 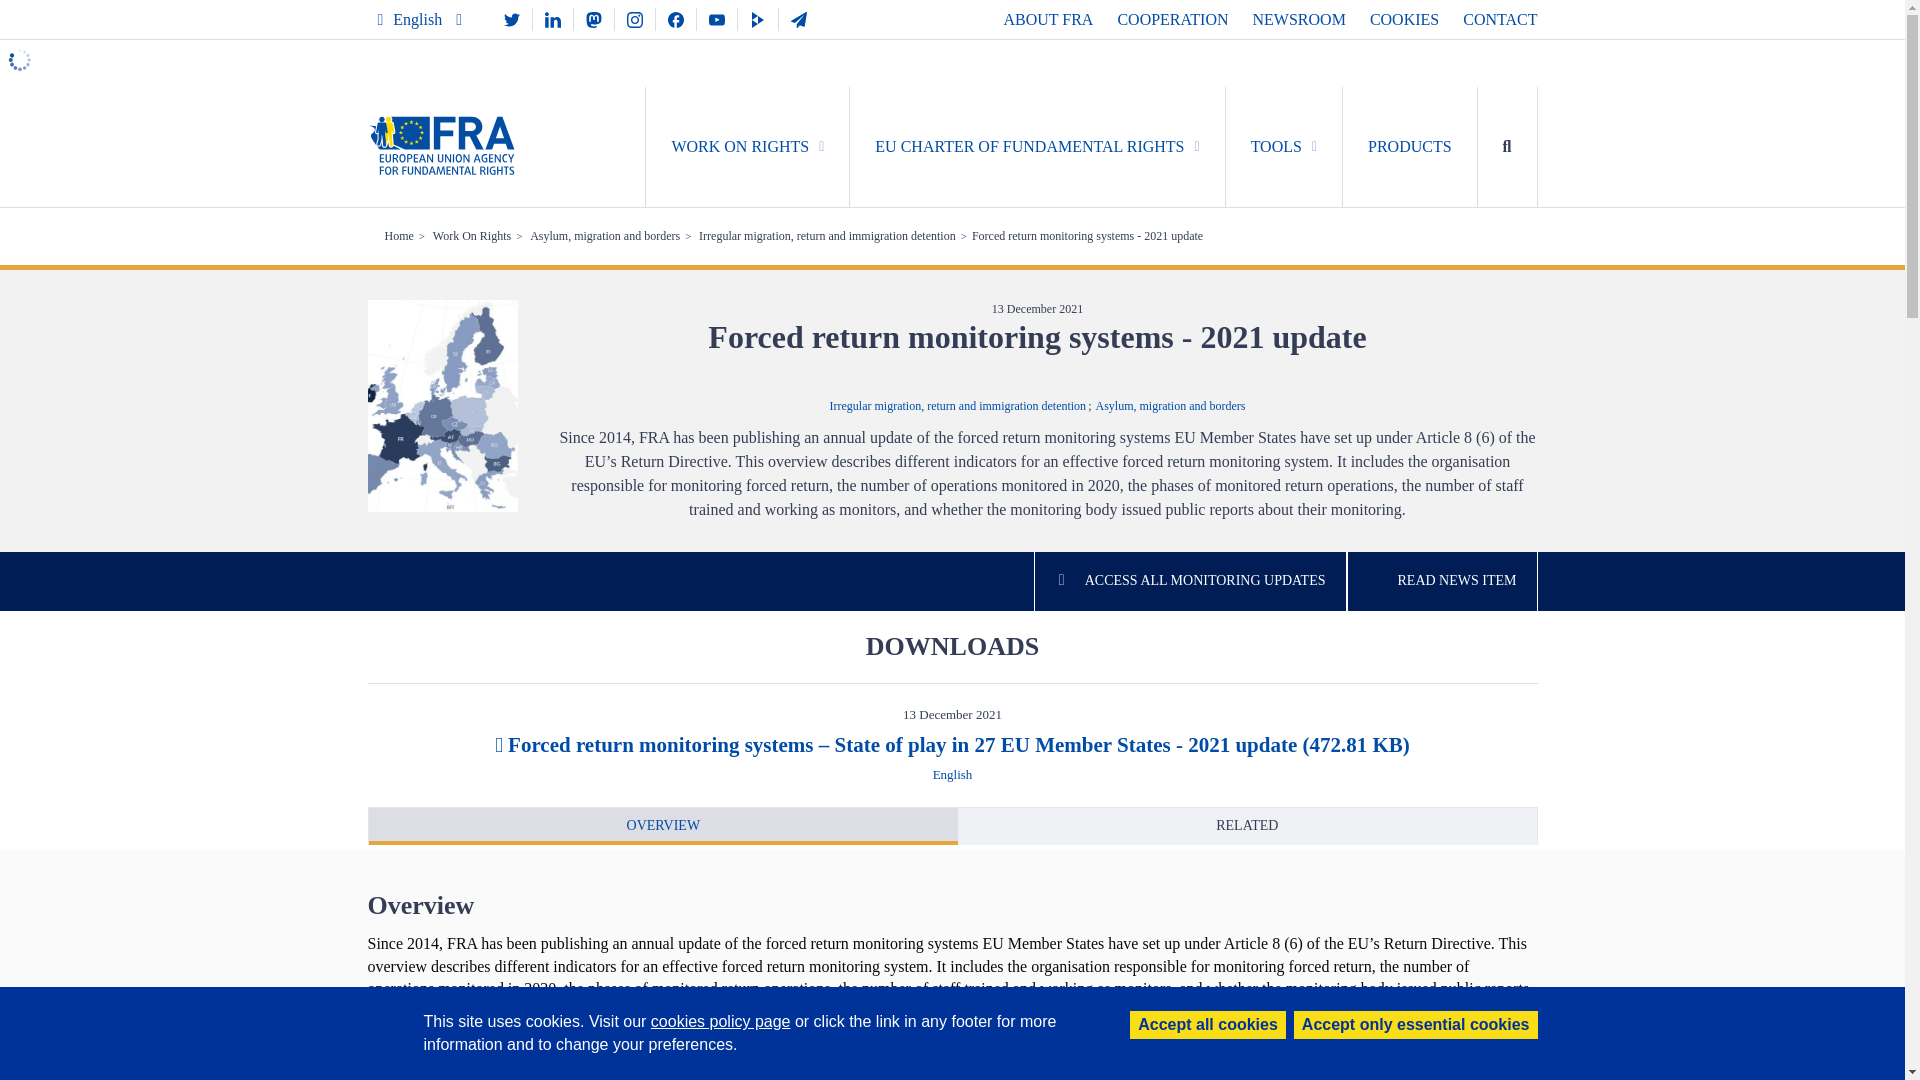 I want to click on FRA's PeerTube channel, so click(x=757, y=18).